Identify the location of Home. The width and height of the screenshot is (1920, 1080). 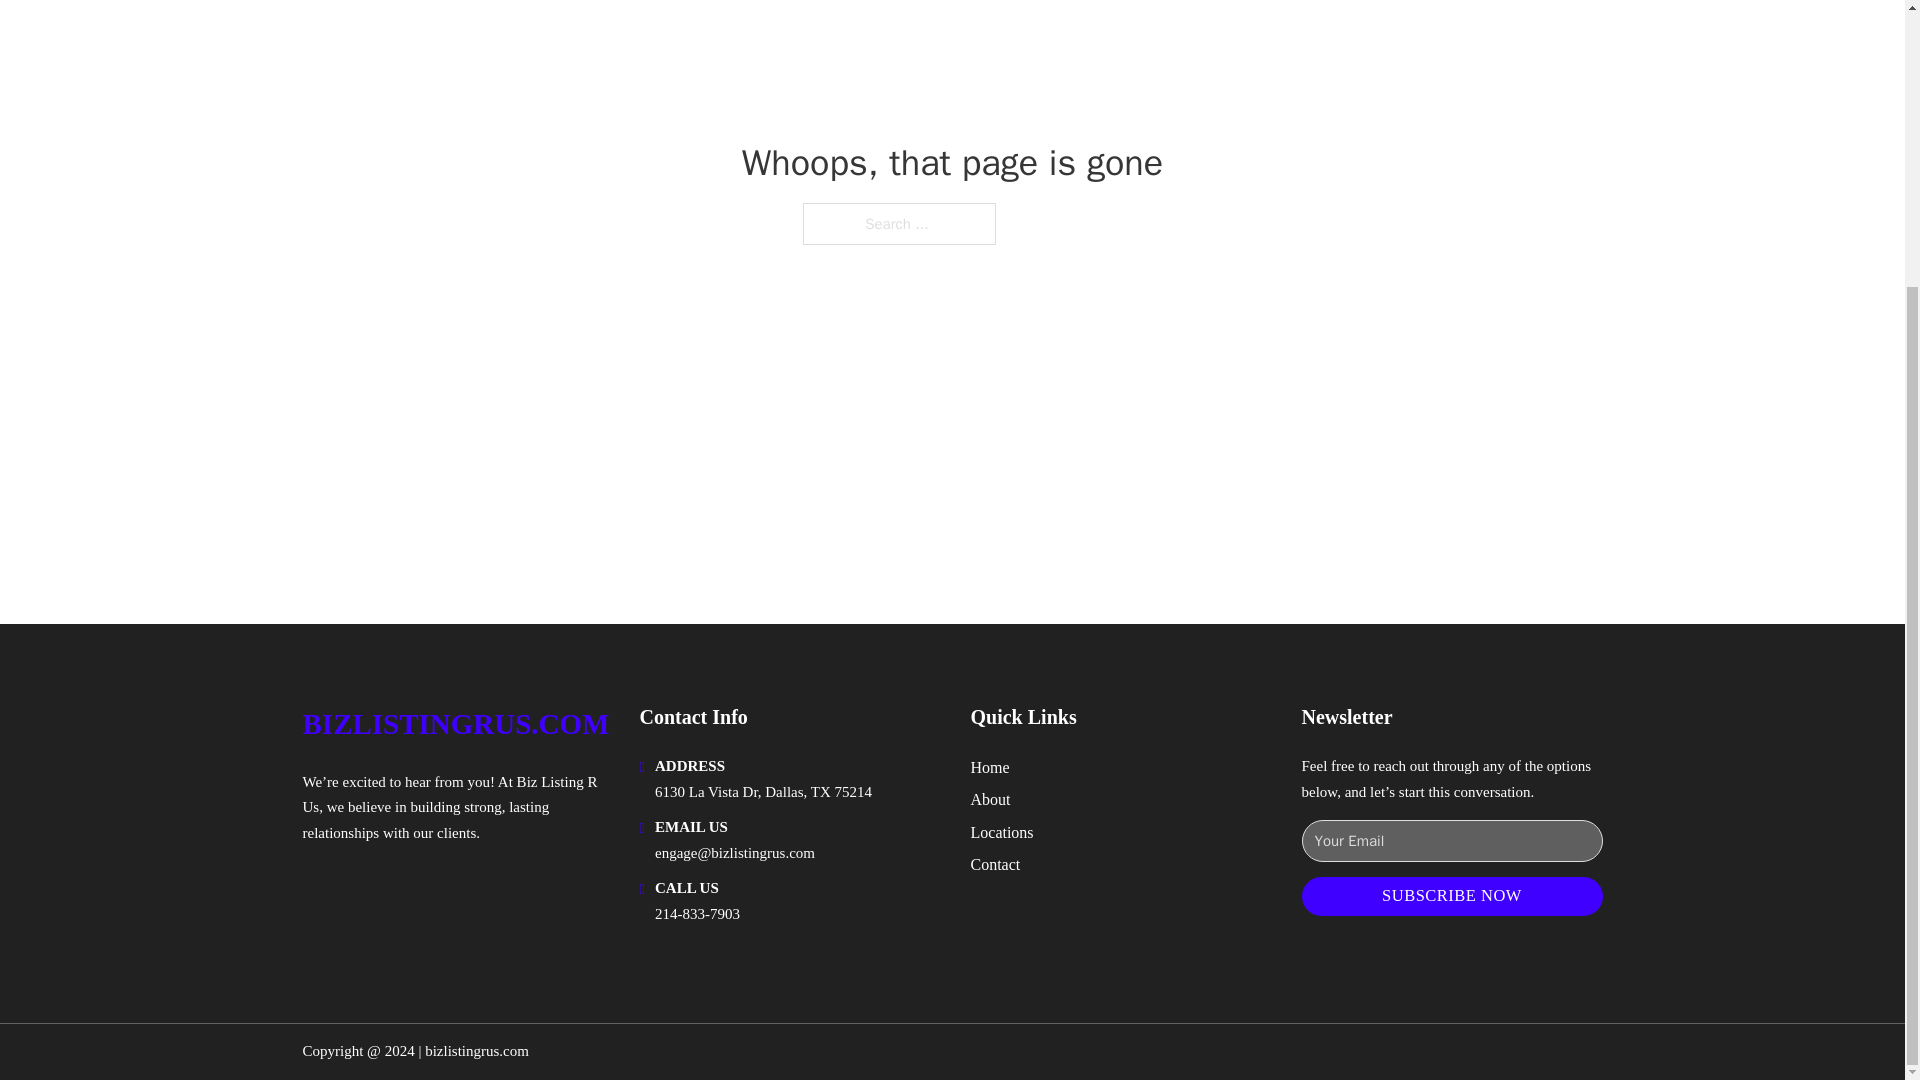
(989, 766).